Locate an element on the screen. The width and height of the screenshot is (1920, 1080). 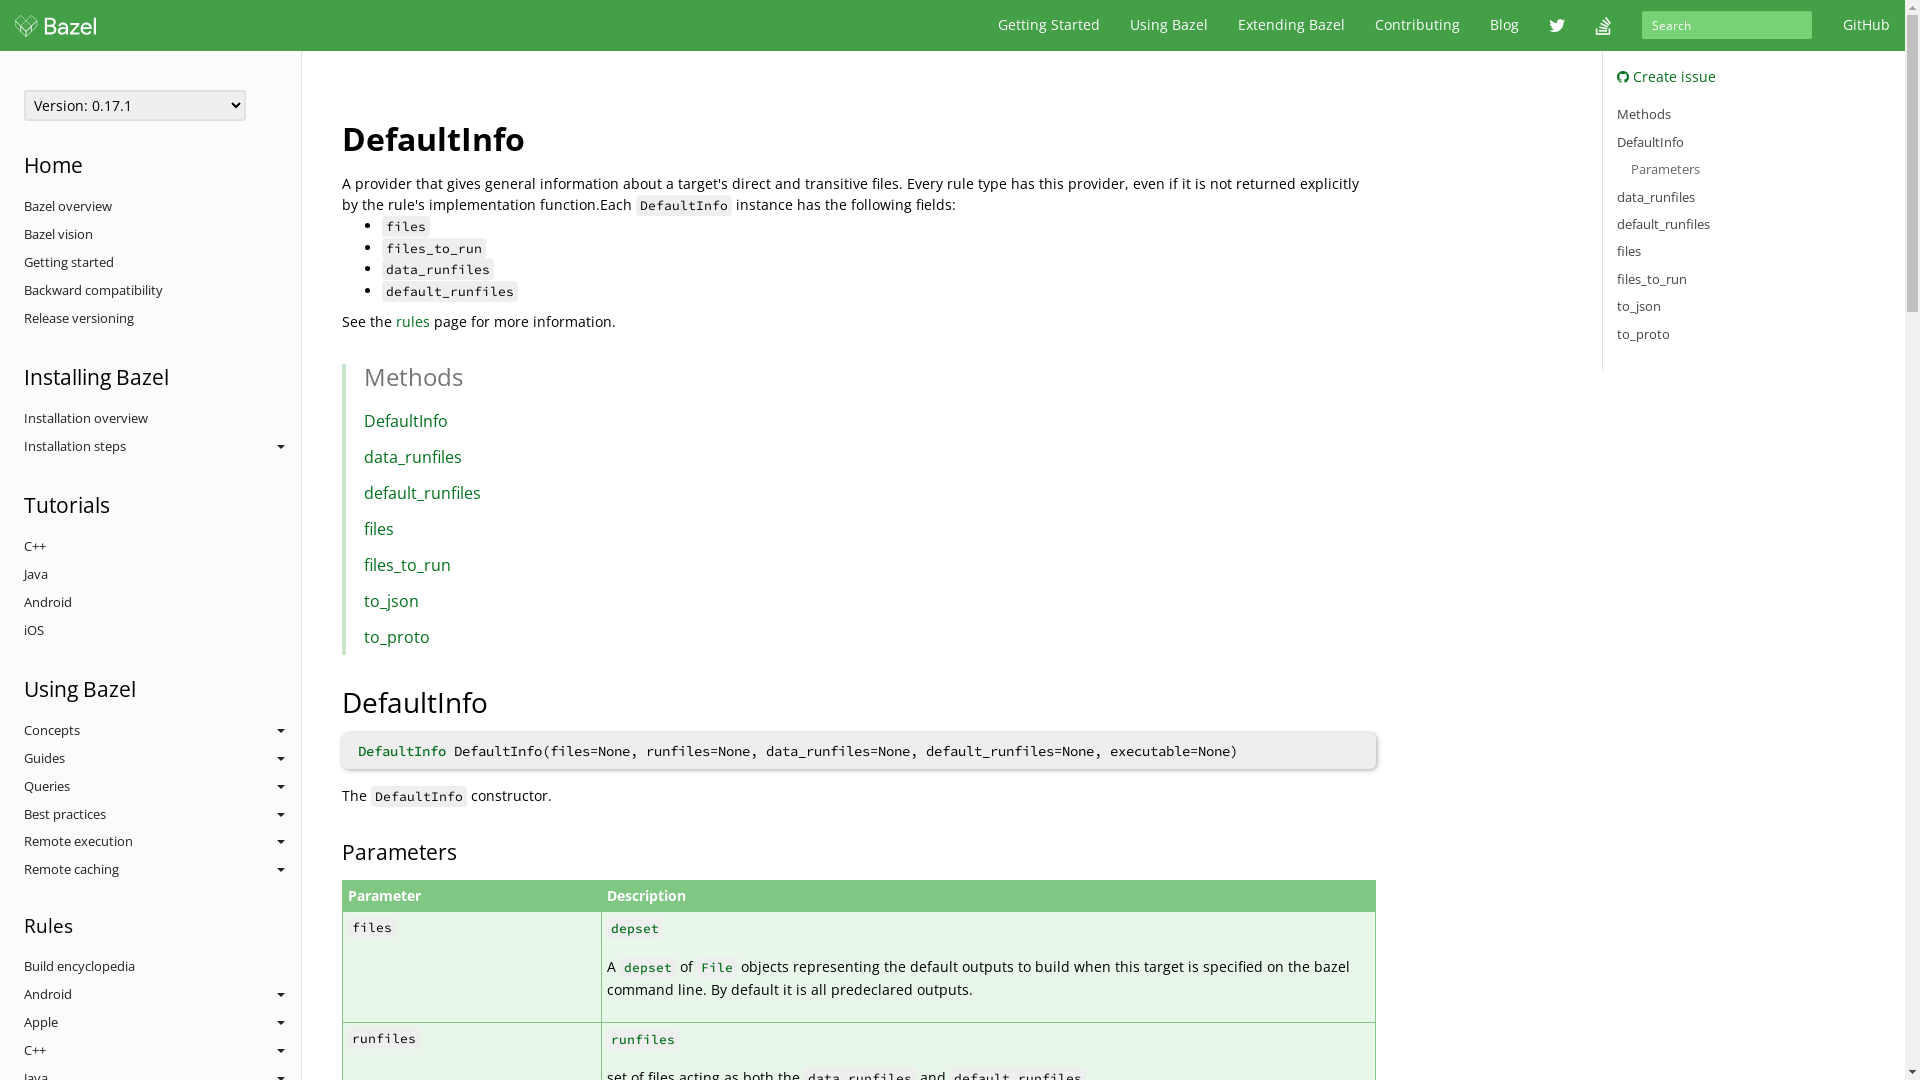
Remote caching is located at coordinates (162, 870).